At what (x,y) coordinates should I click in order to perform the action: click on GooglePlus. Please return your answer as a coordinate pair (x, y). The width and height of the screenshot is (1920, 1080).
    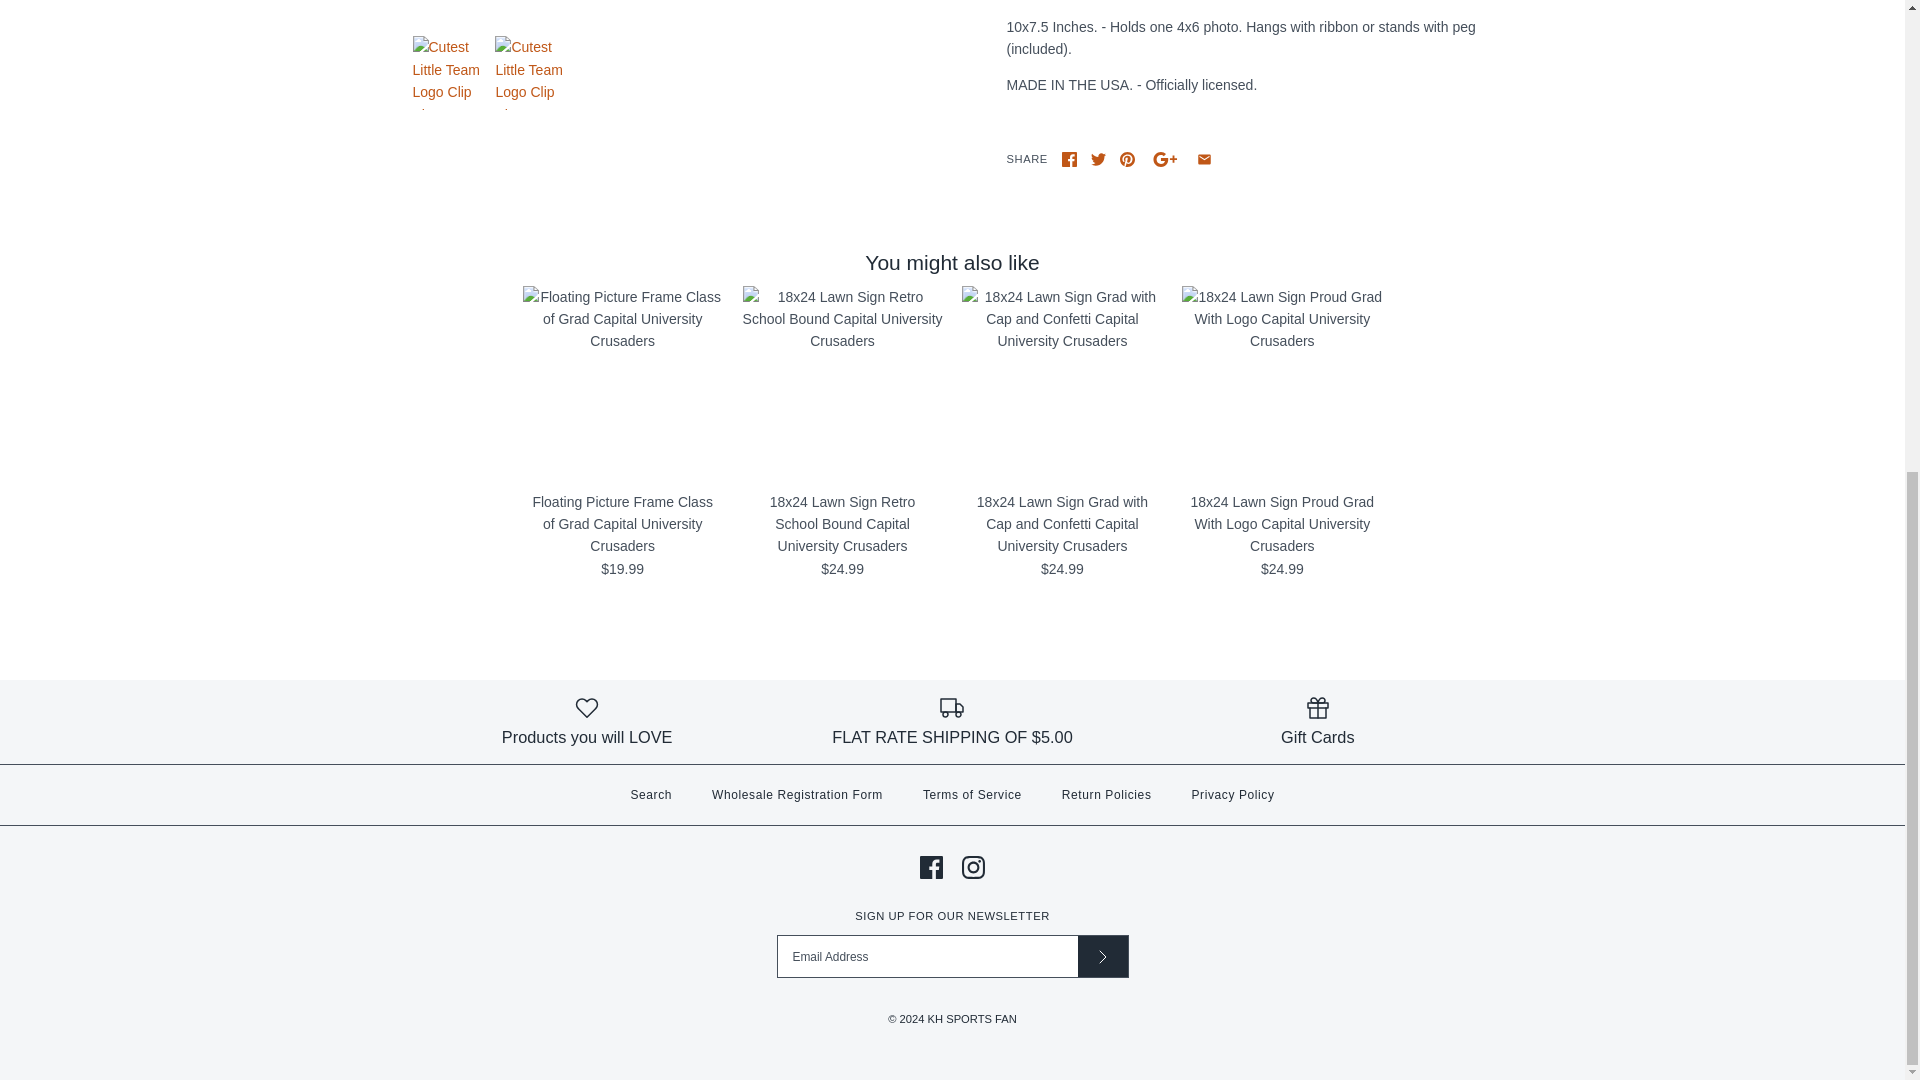
    Looking at the image, I should click on (1165, 160).